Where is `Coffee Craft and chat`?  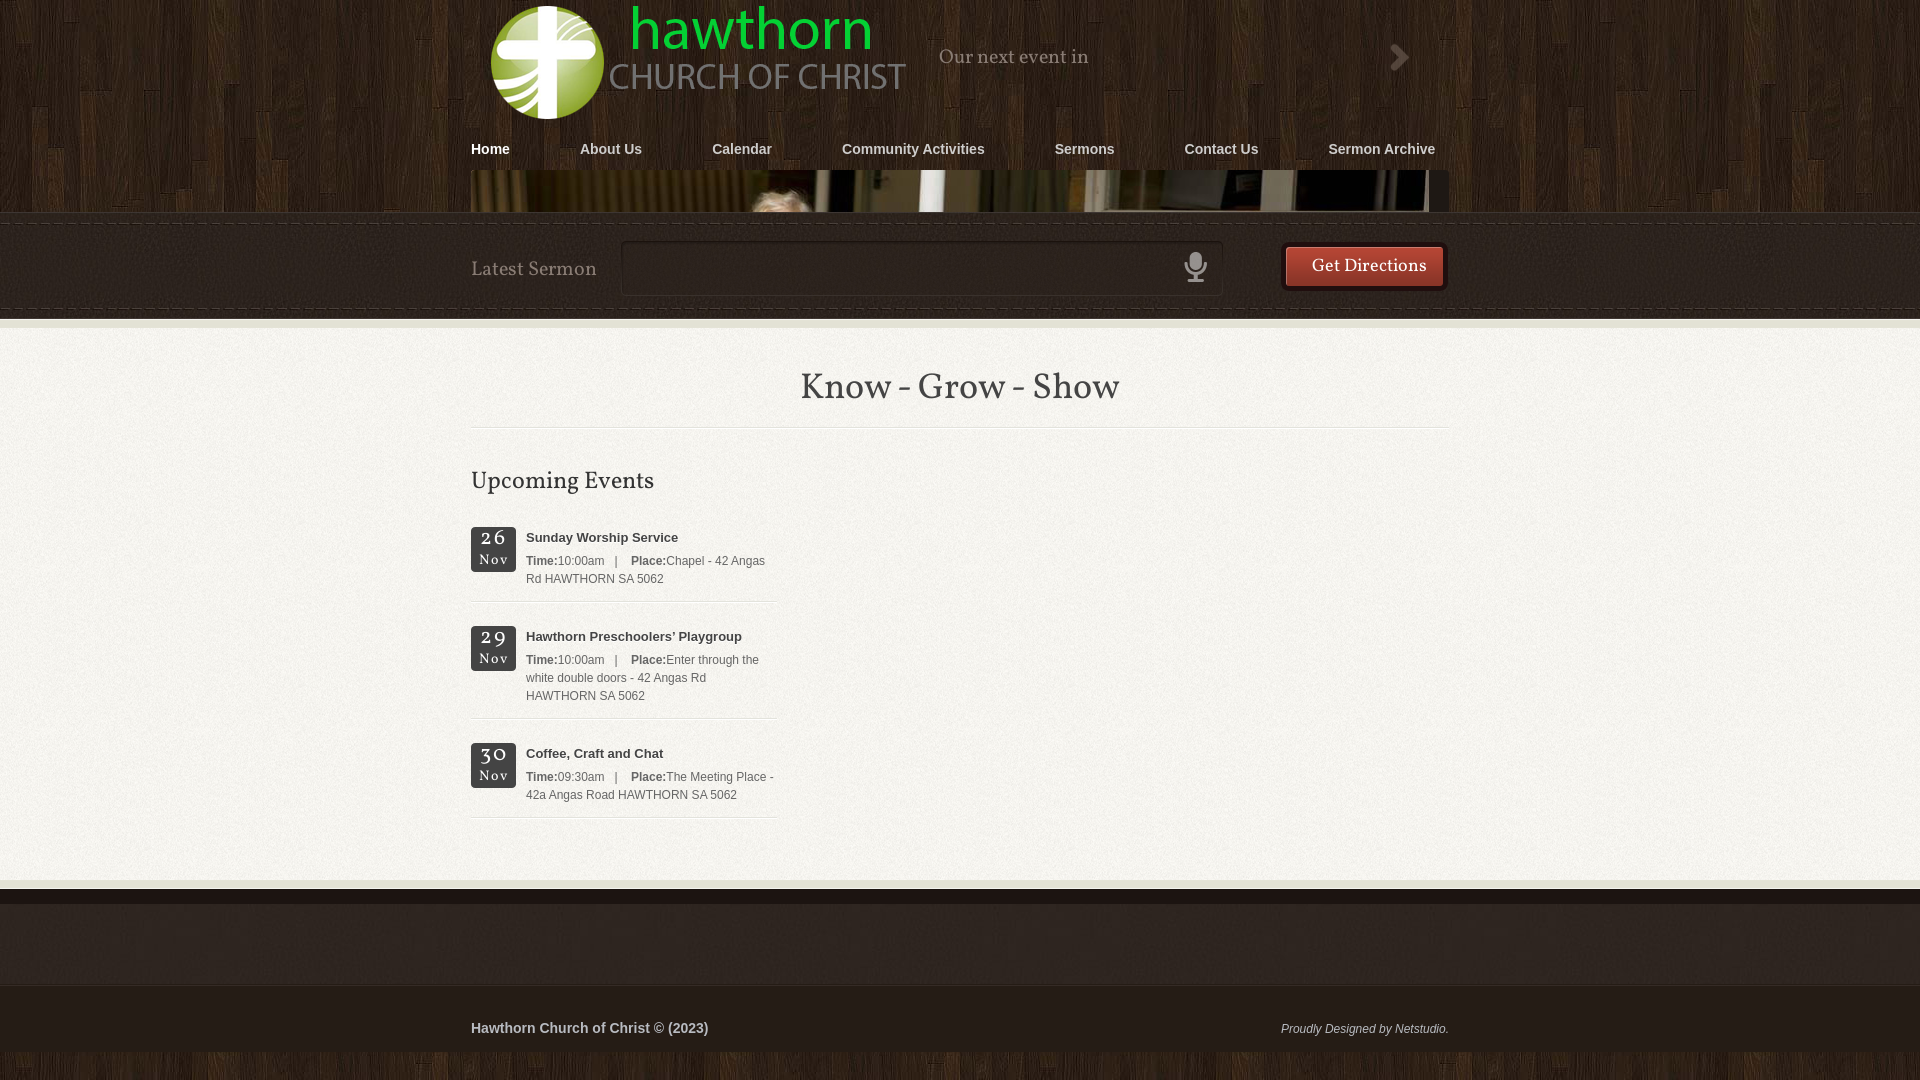 Coffee Craft and chat is located at coordinates (822, 188).